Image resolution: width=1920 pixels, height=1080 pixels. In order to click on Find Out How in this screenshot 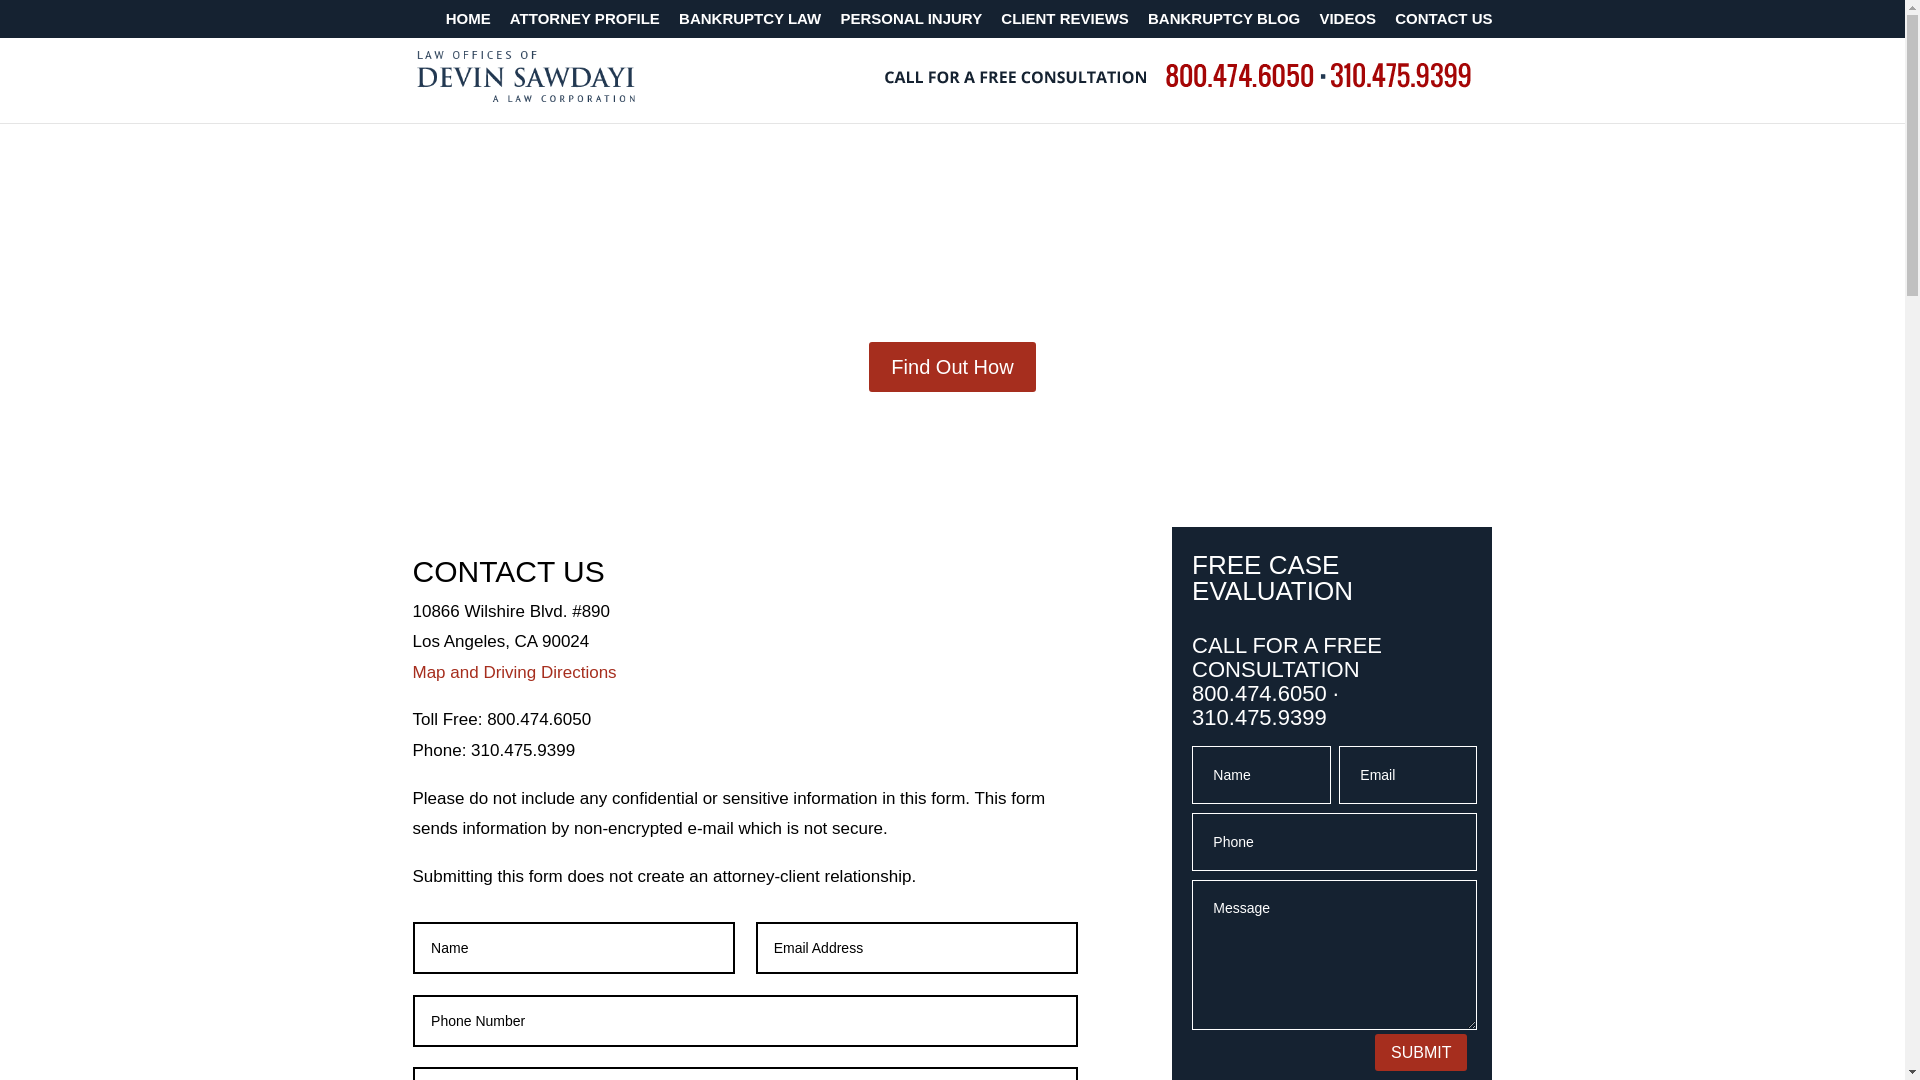, I will do `click(952, 367)`.